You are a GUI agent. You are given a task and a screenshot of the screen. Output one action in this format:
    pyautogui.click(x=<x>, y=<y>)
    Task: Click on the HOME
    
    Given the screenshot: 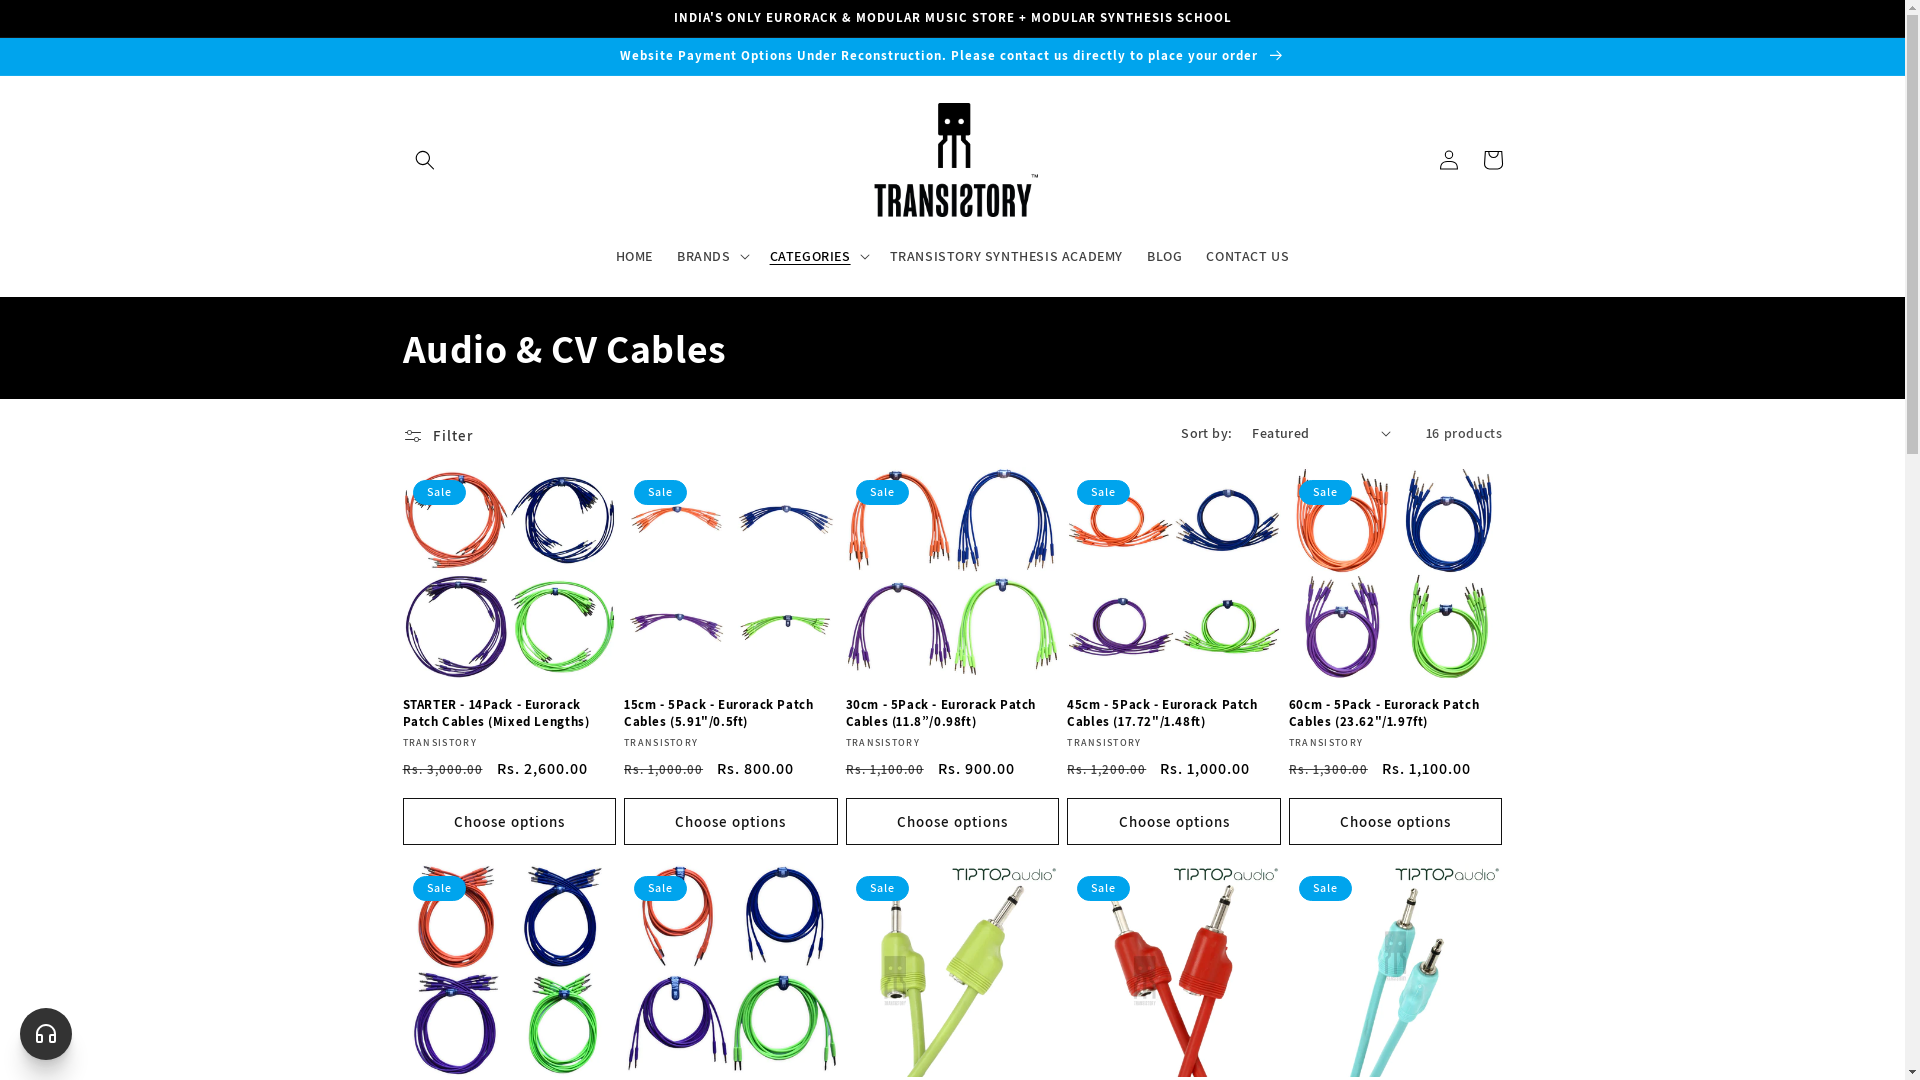 What is the action you would take?
    pyautogui.click(x=634, y=255)
    